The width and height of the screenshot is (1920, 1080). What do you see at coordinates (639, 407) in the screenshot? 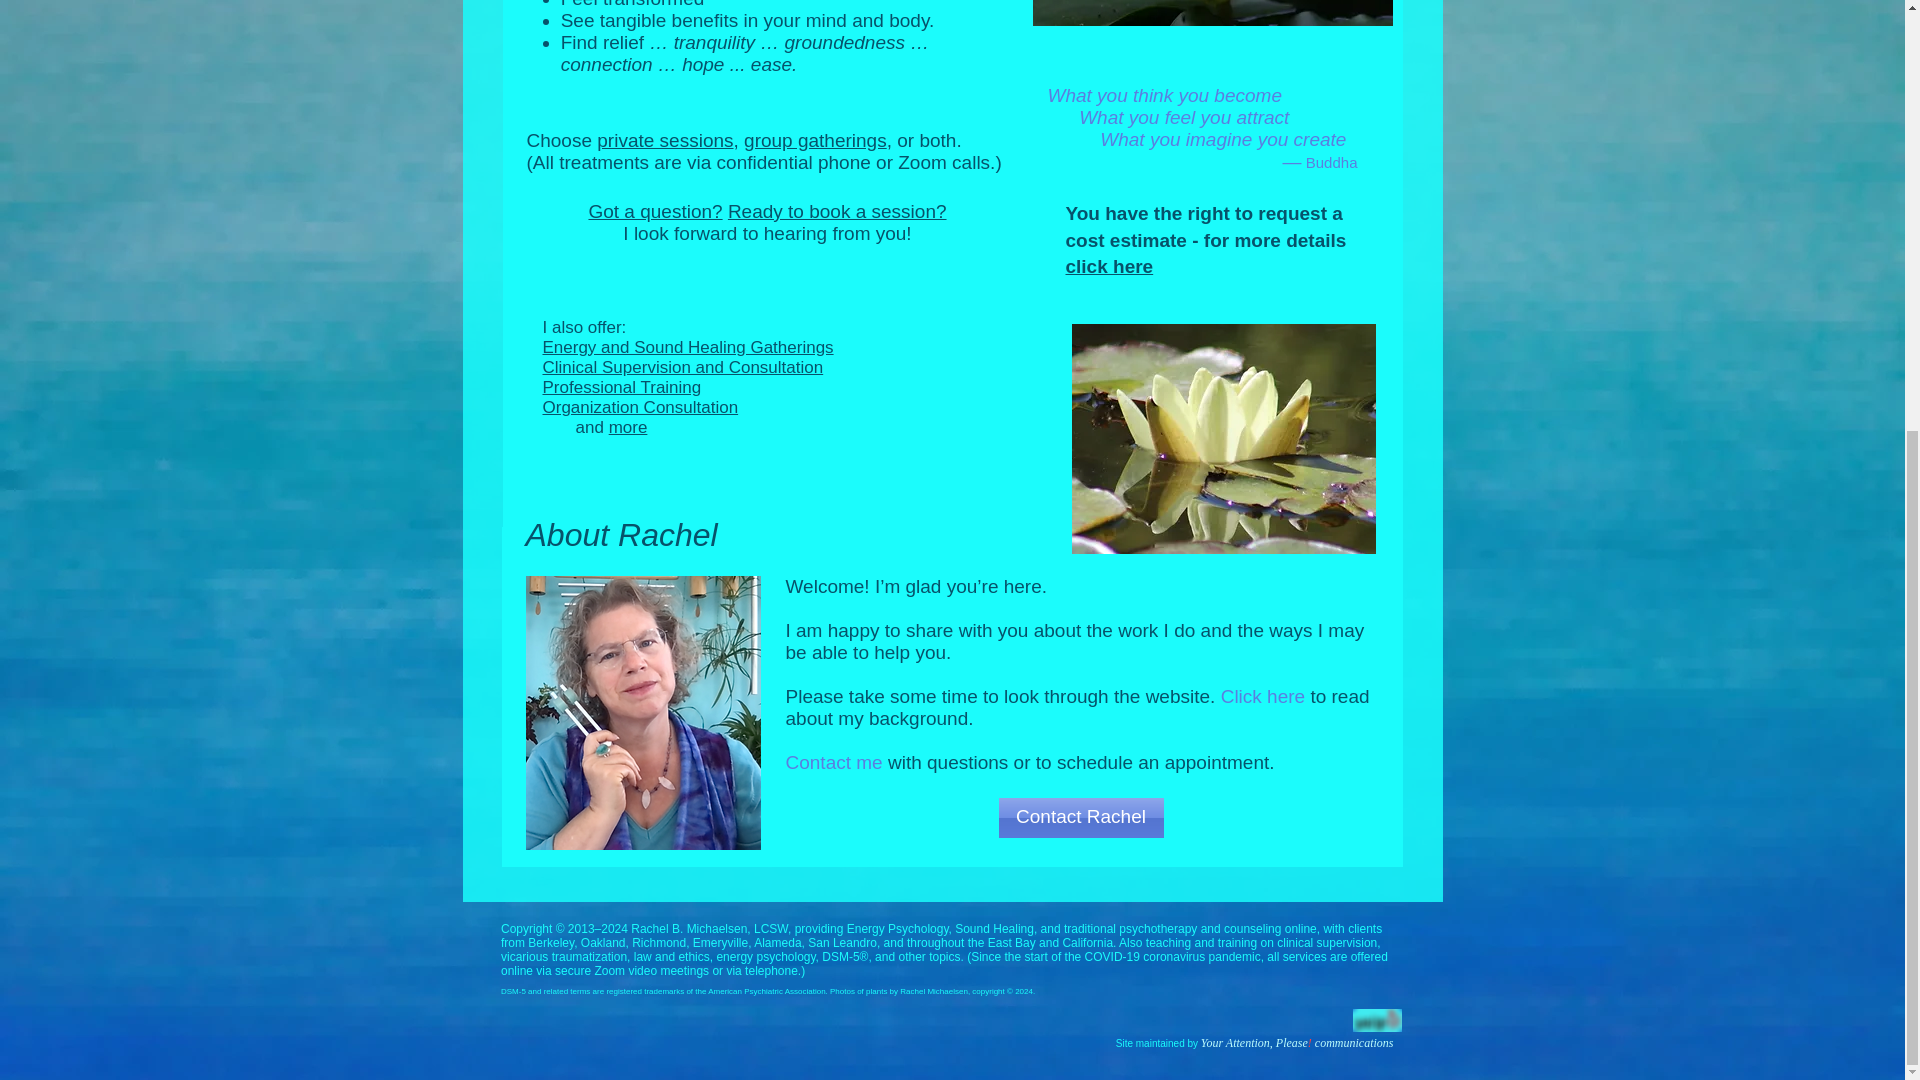
I see `Organization Consultation` at bounding box center [639, 407].